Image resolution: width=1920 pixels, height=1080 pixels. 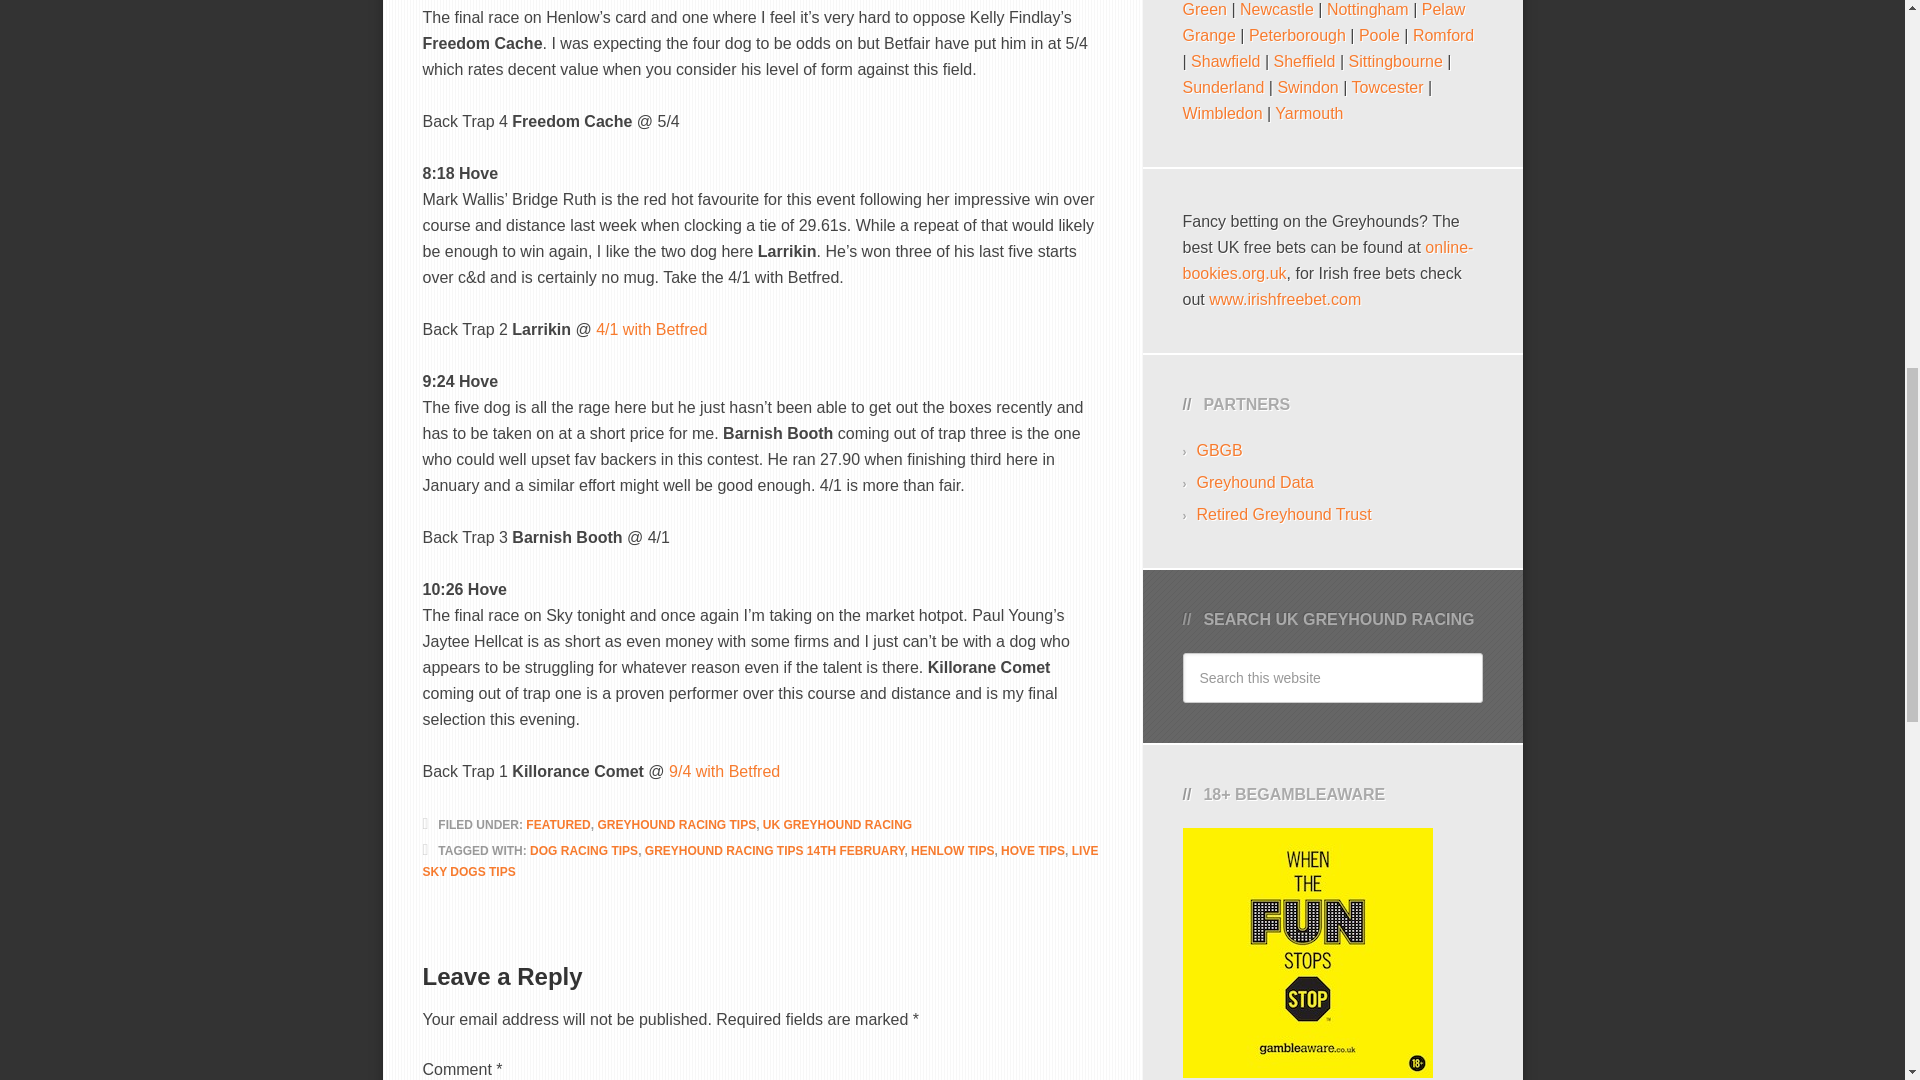 I want to click on The UK governing body, so click(x=1219, y=450).